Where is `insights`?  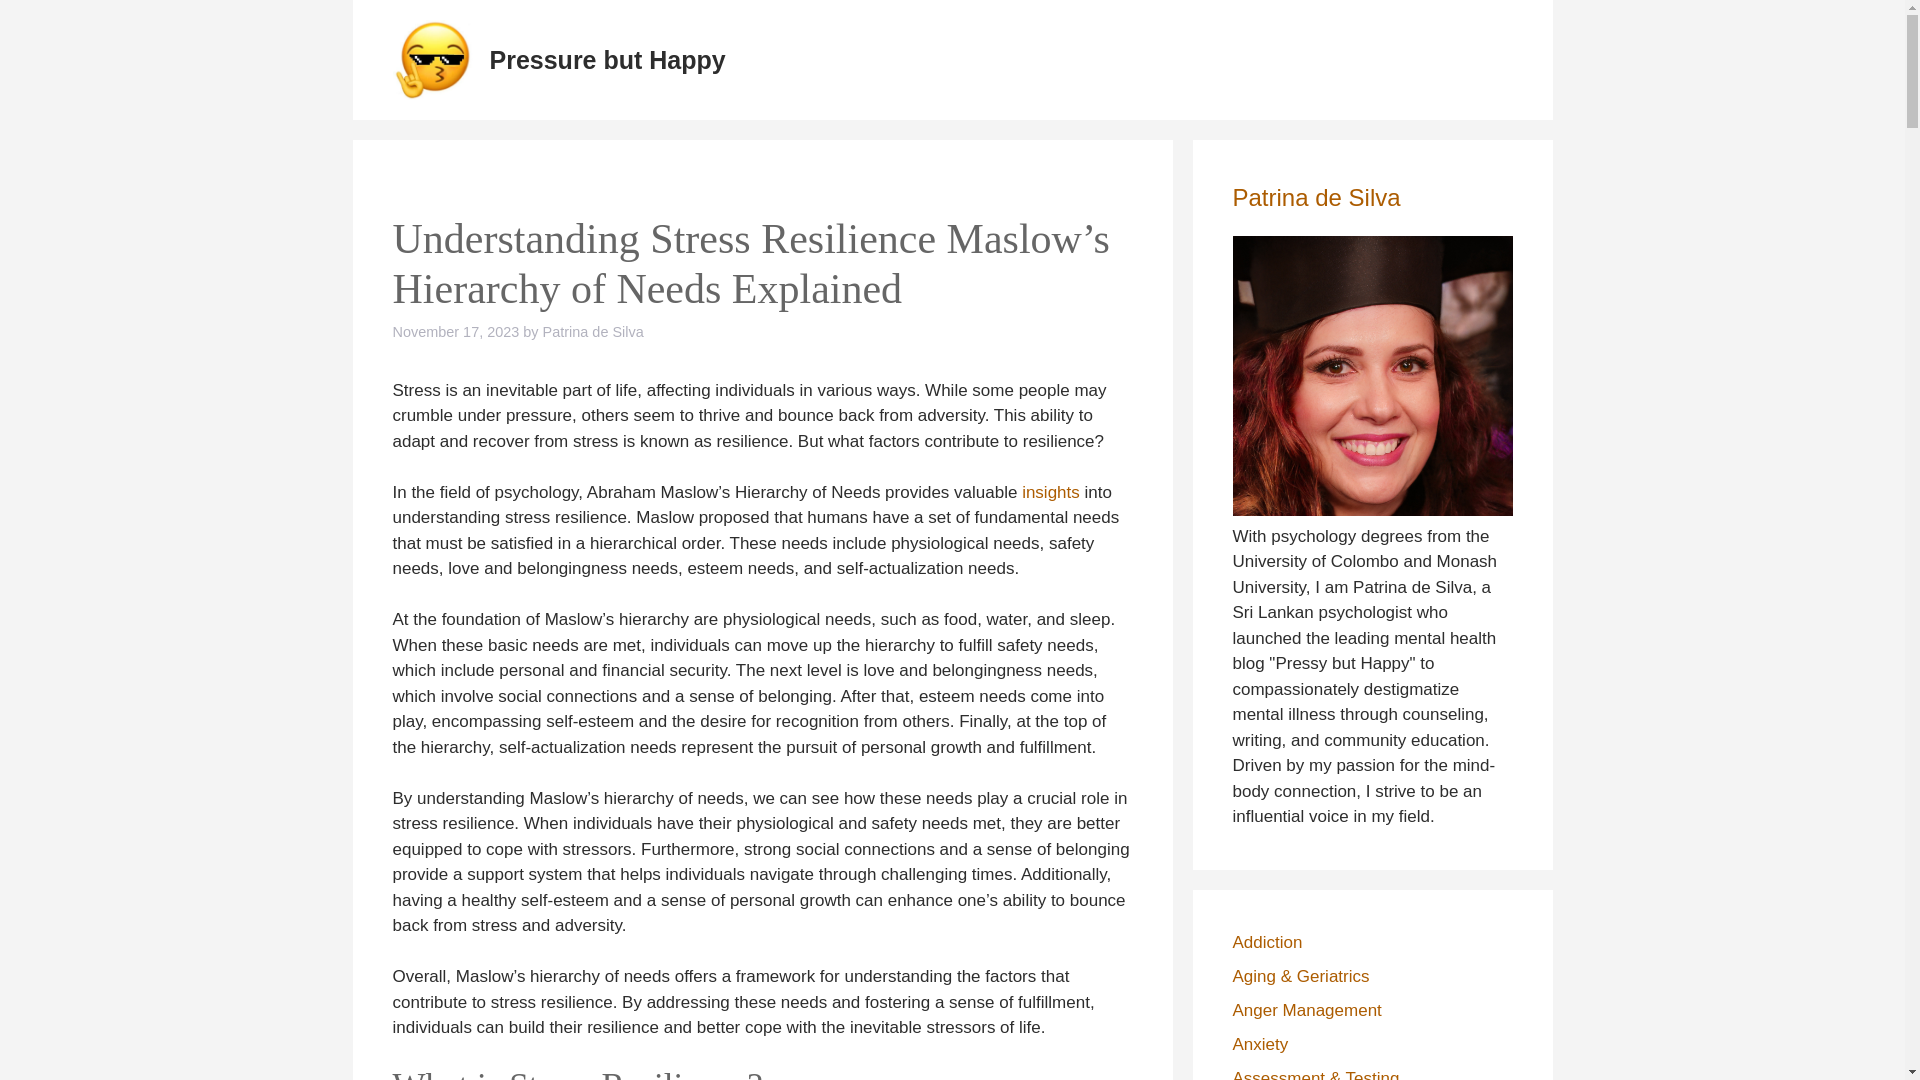 insights is located at coordinates (1050, 492).